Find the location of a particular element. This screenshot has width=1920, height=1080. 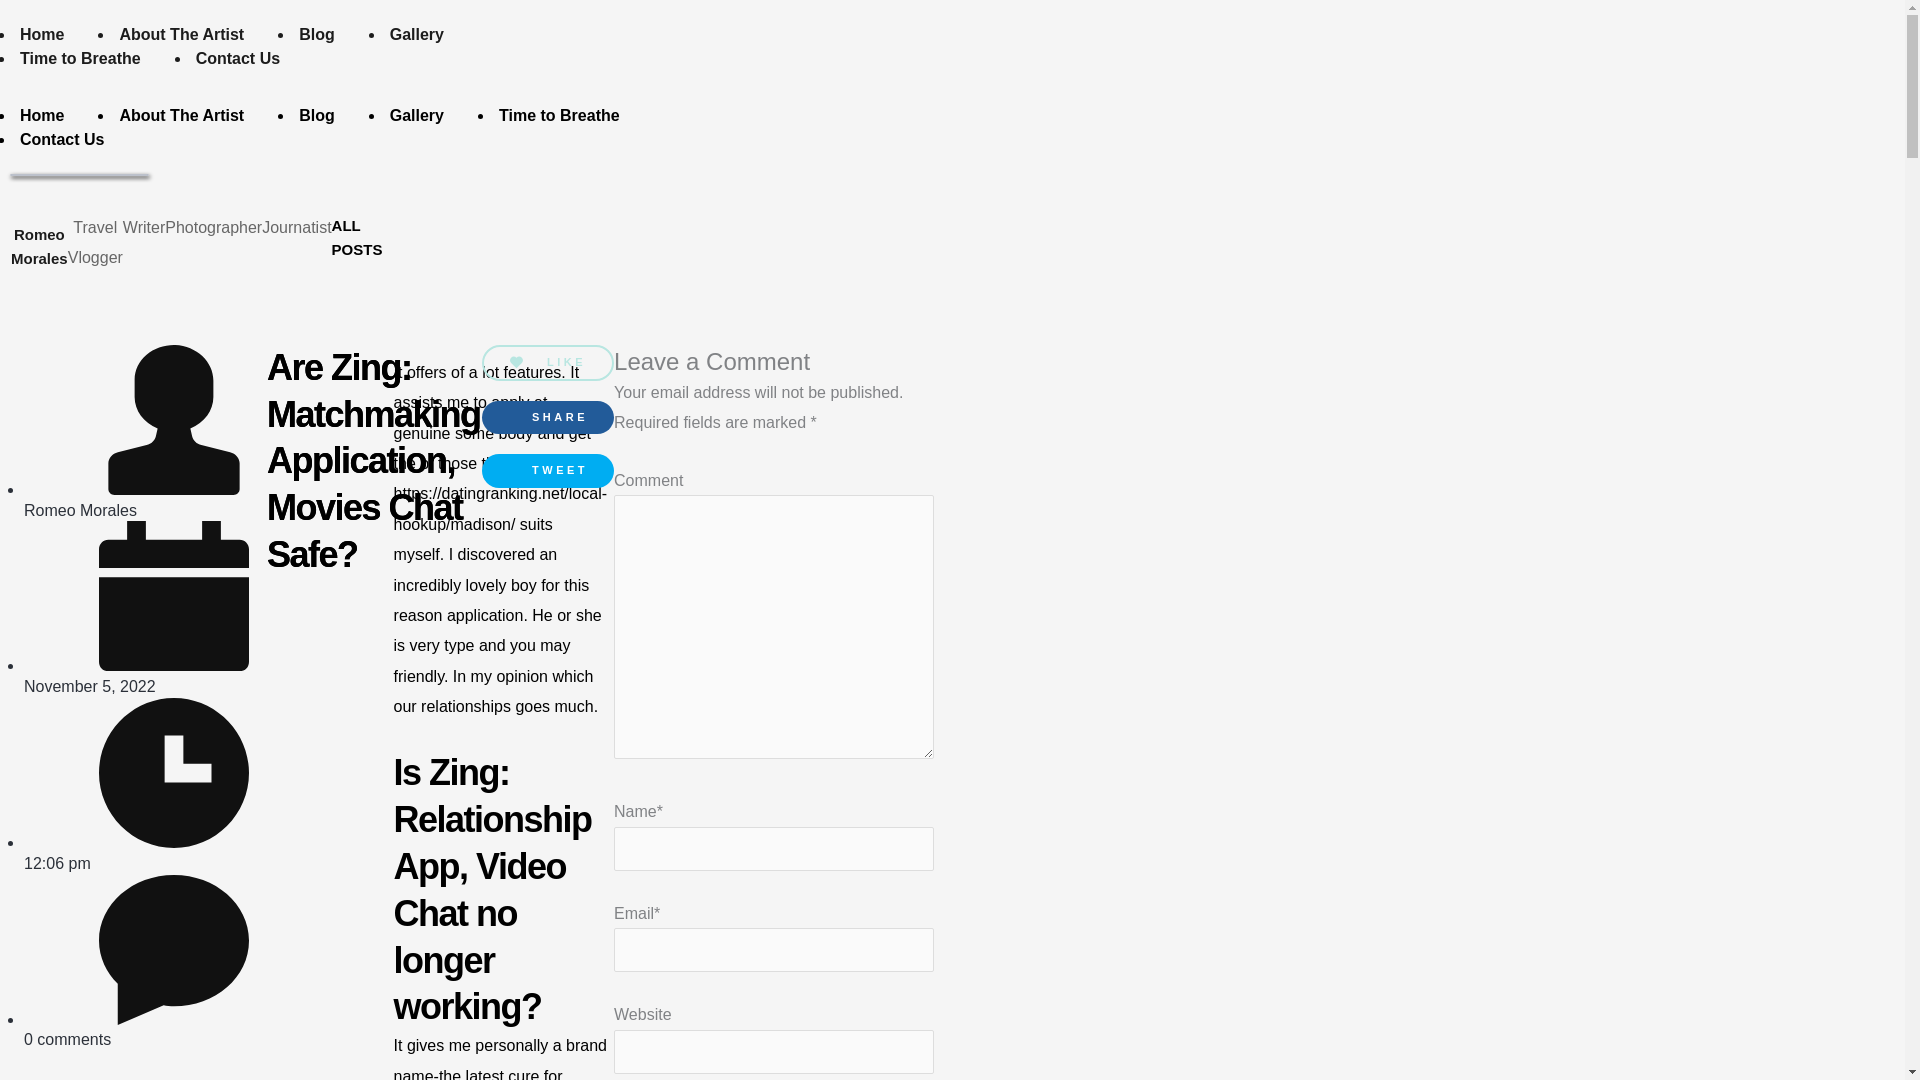

Time to Breathe is located at coordinates (559, 115).